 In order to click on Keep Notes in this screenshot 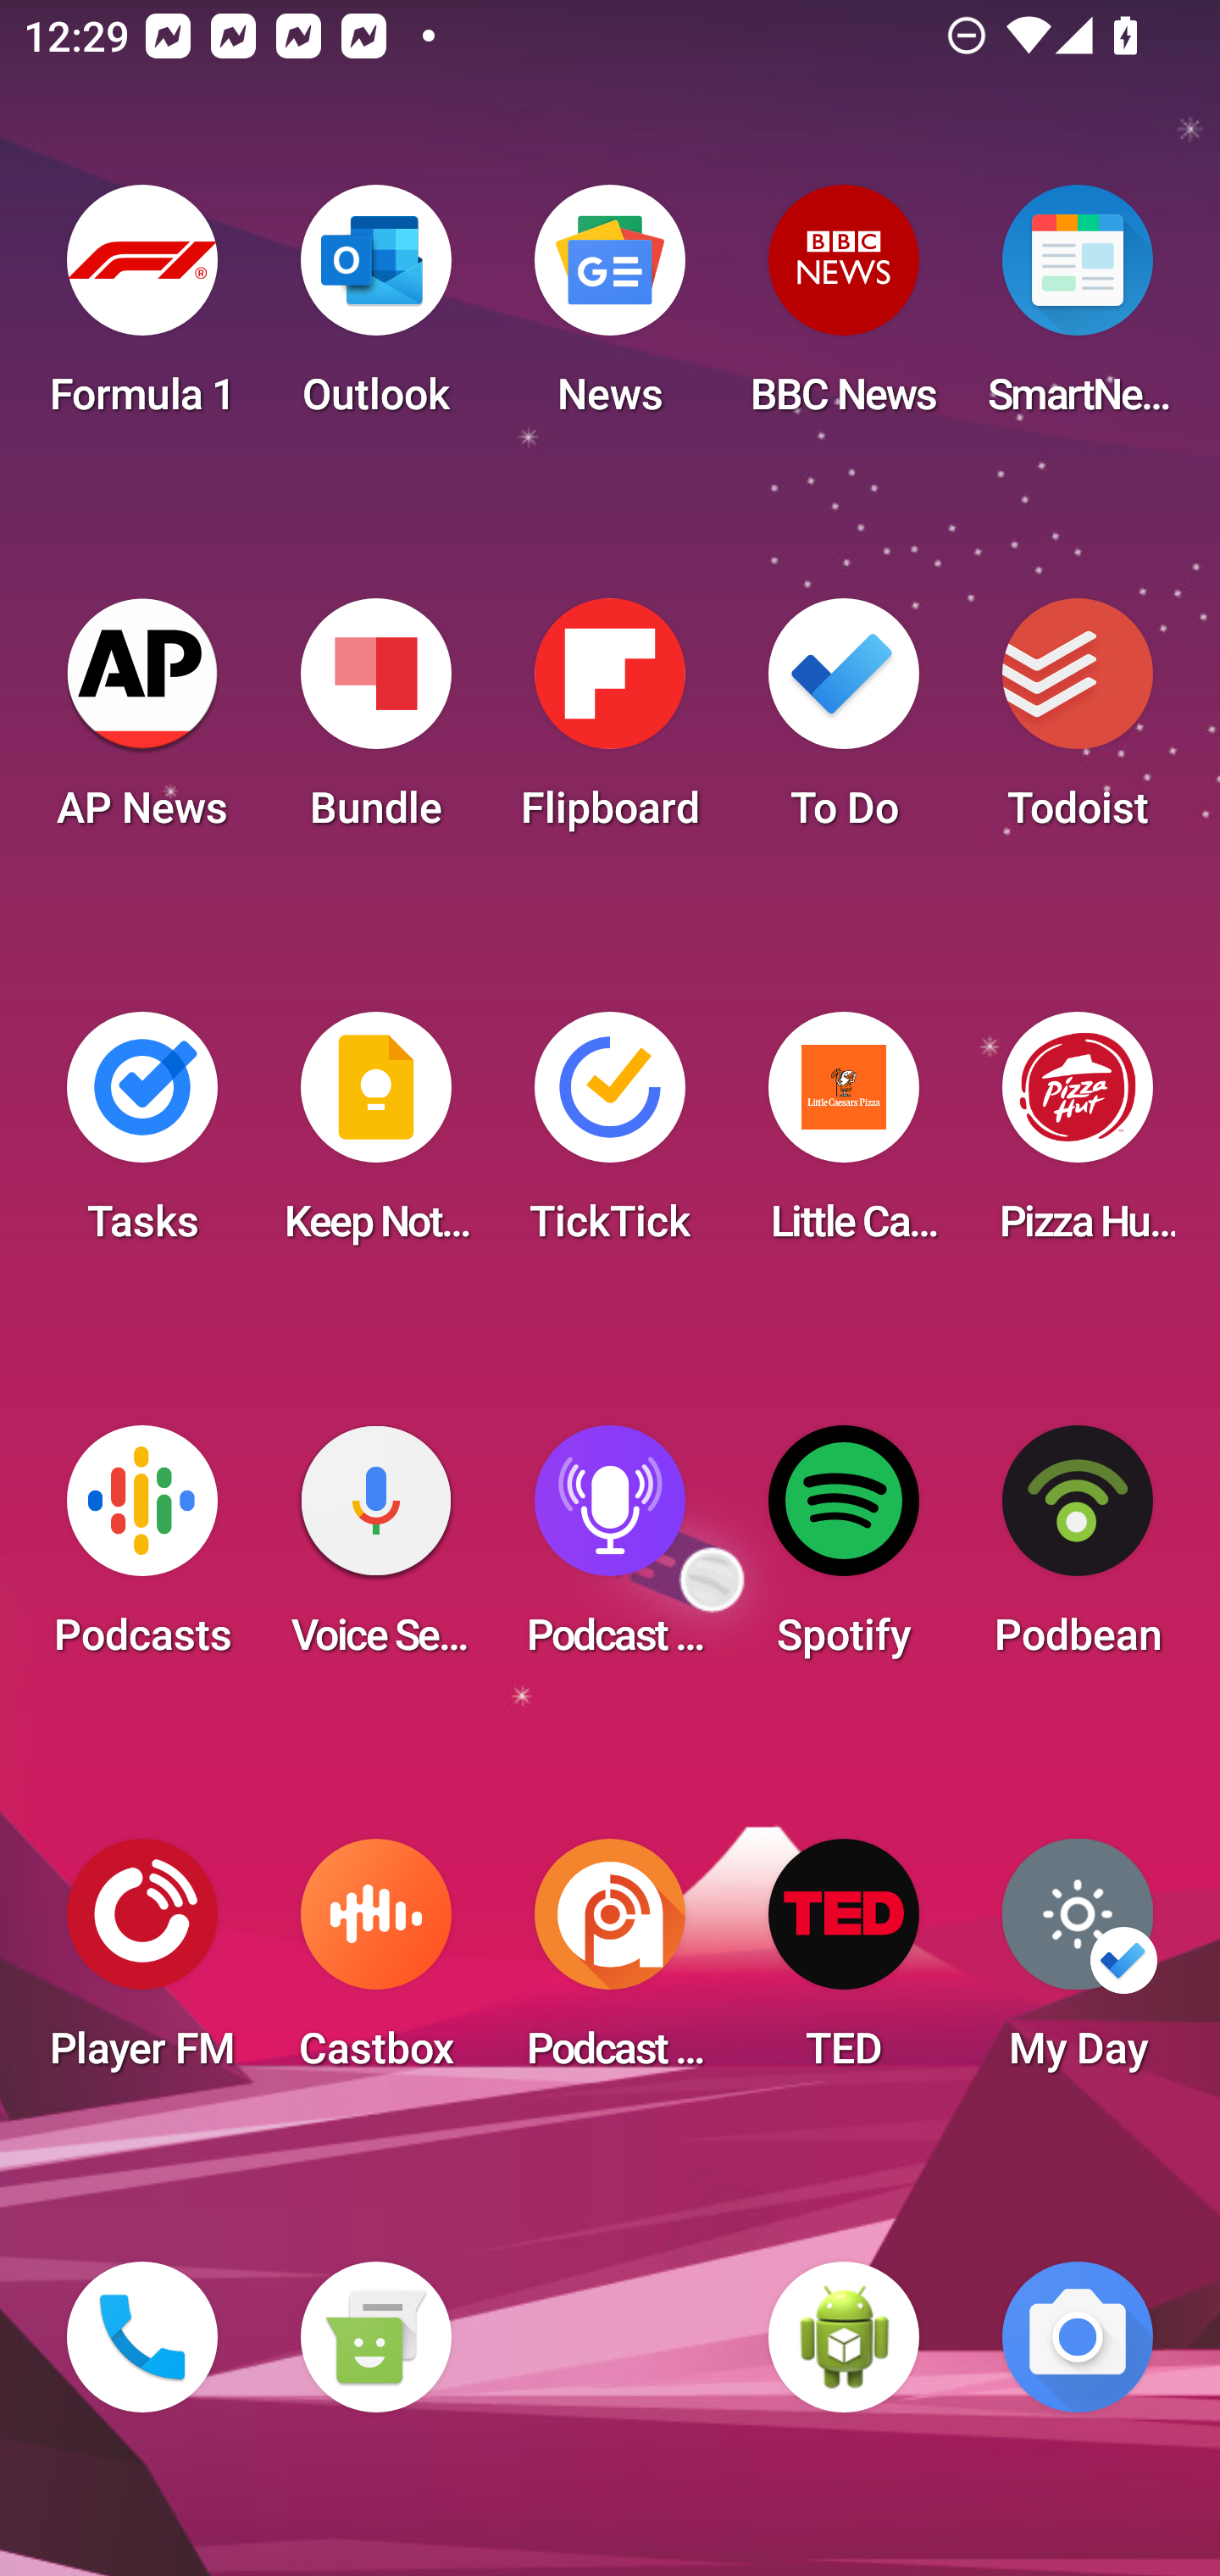, I will do `click(375, 1137)`.